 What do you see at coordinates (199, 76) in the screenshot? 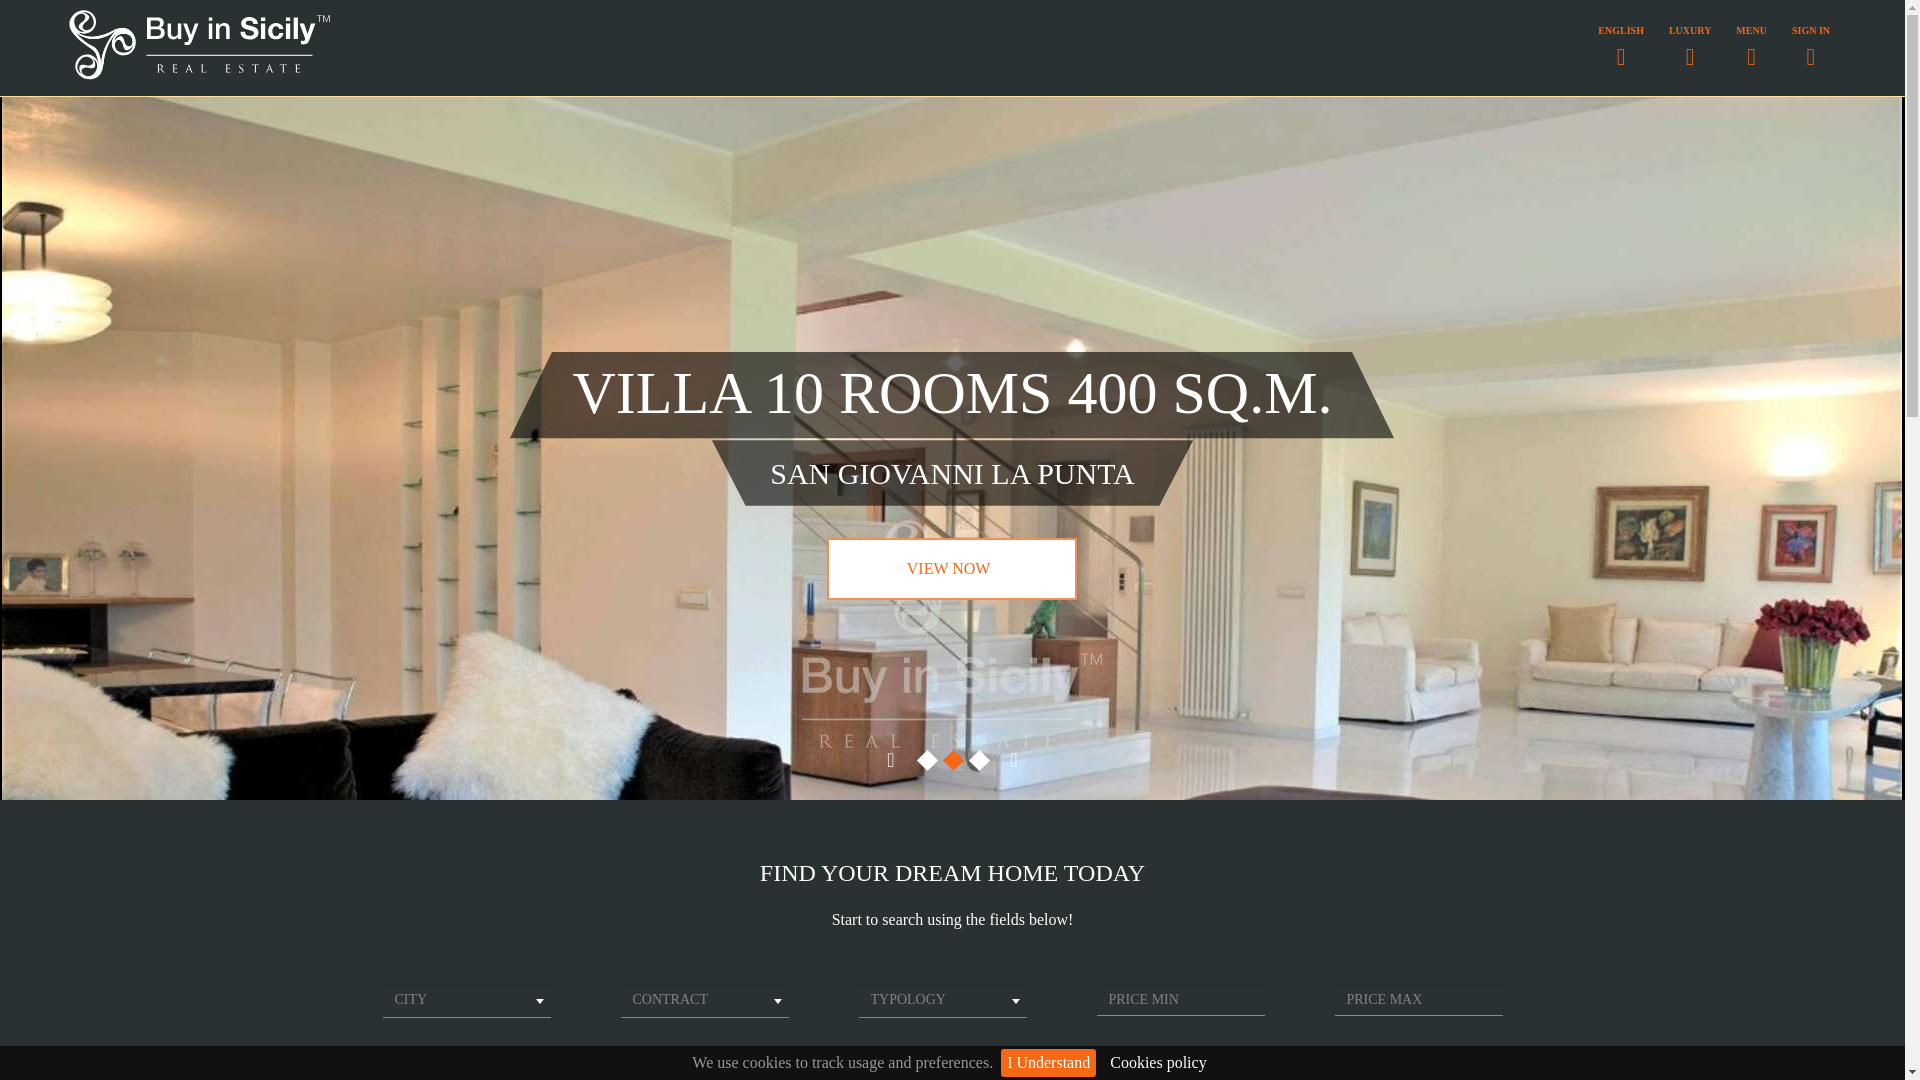
I see `Buy in Sicily` at bounding box center [199, 76].